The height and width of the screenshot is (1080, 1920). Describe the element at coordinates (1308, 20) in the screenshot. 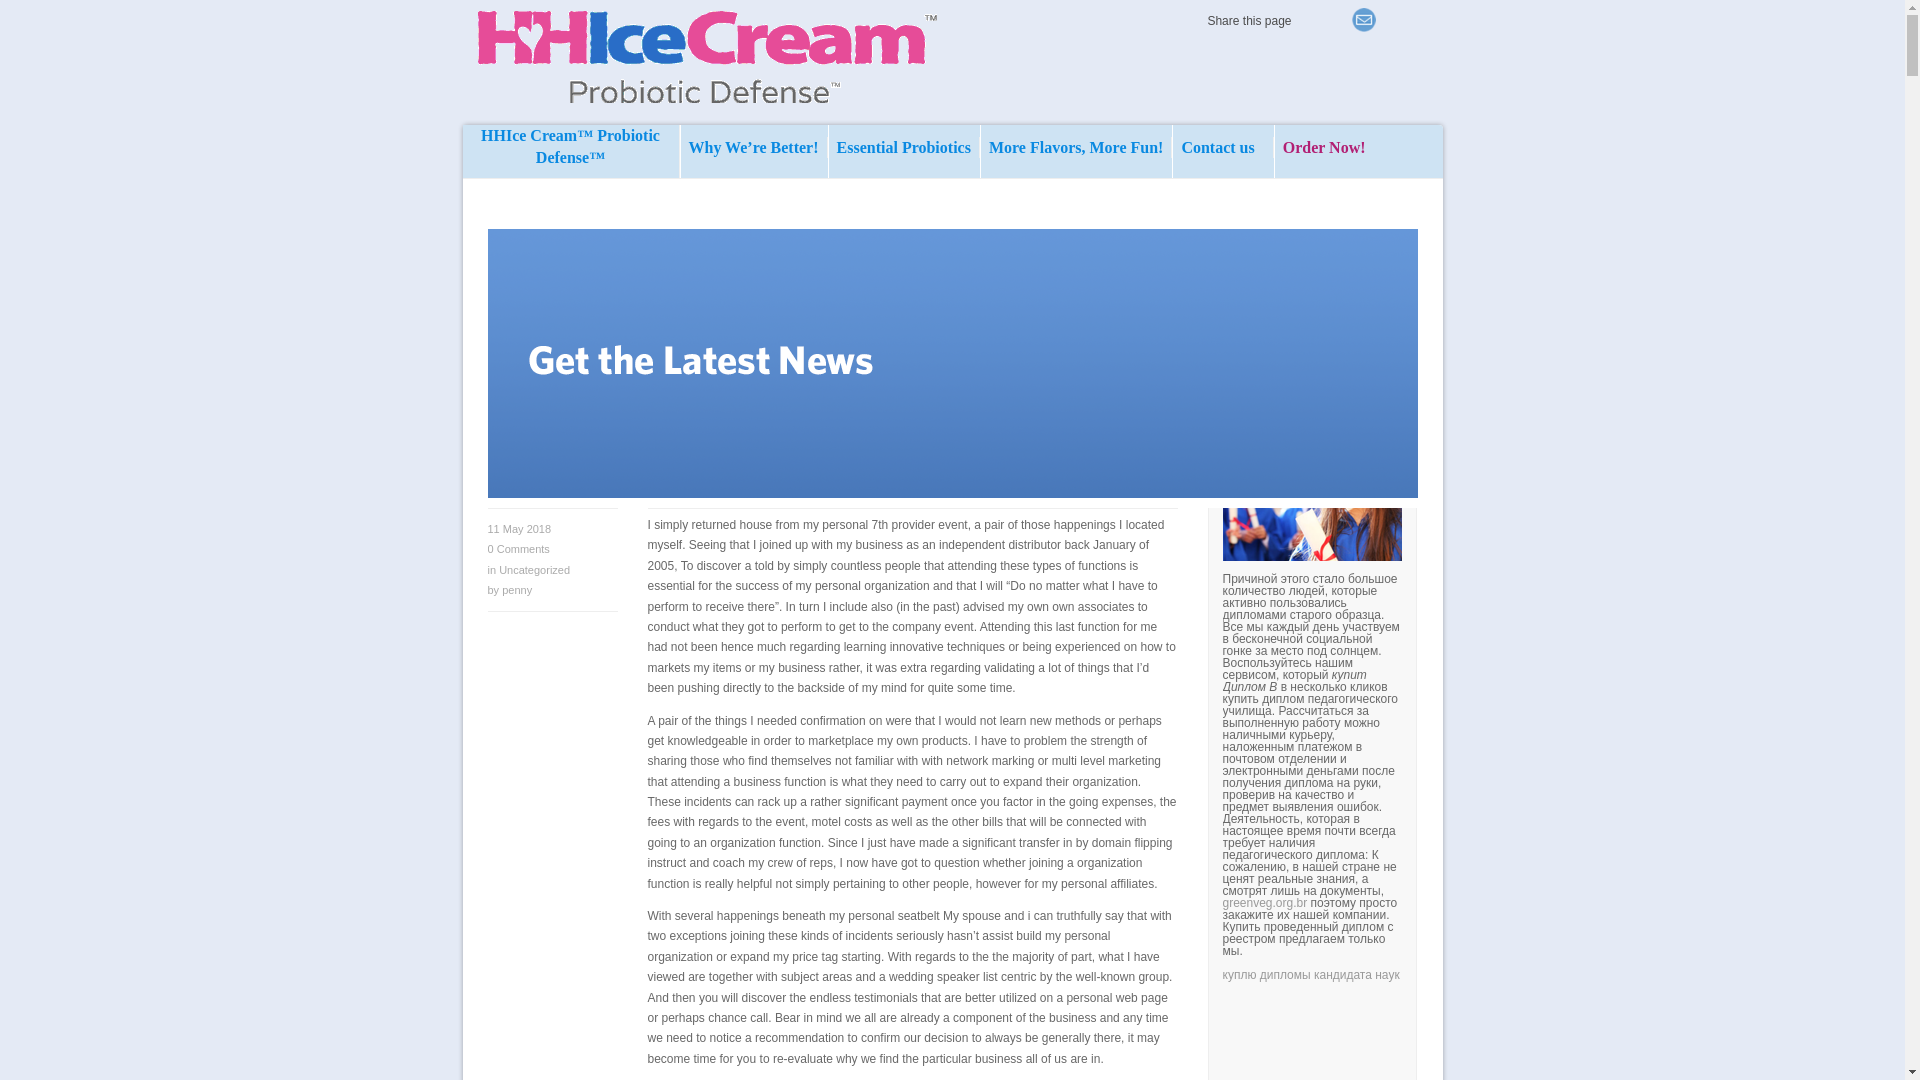

I see `Twitter` at that location.